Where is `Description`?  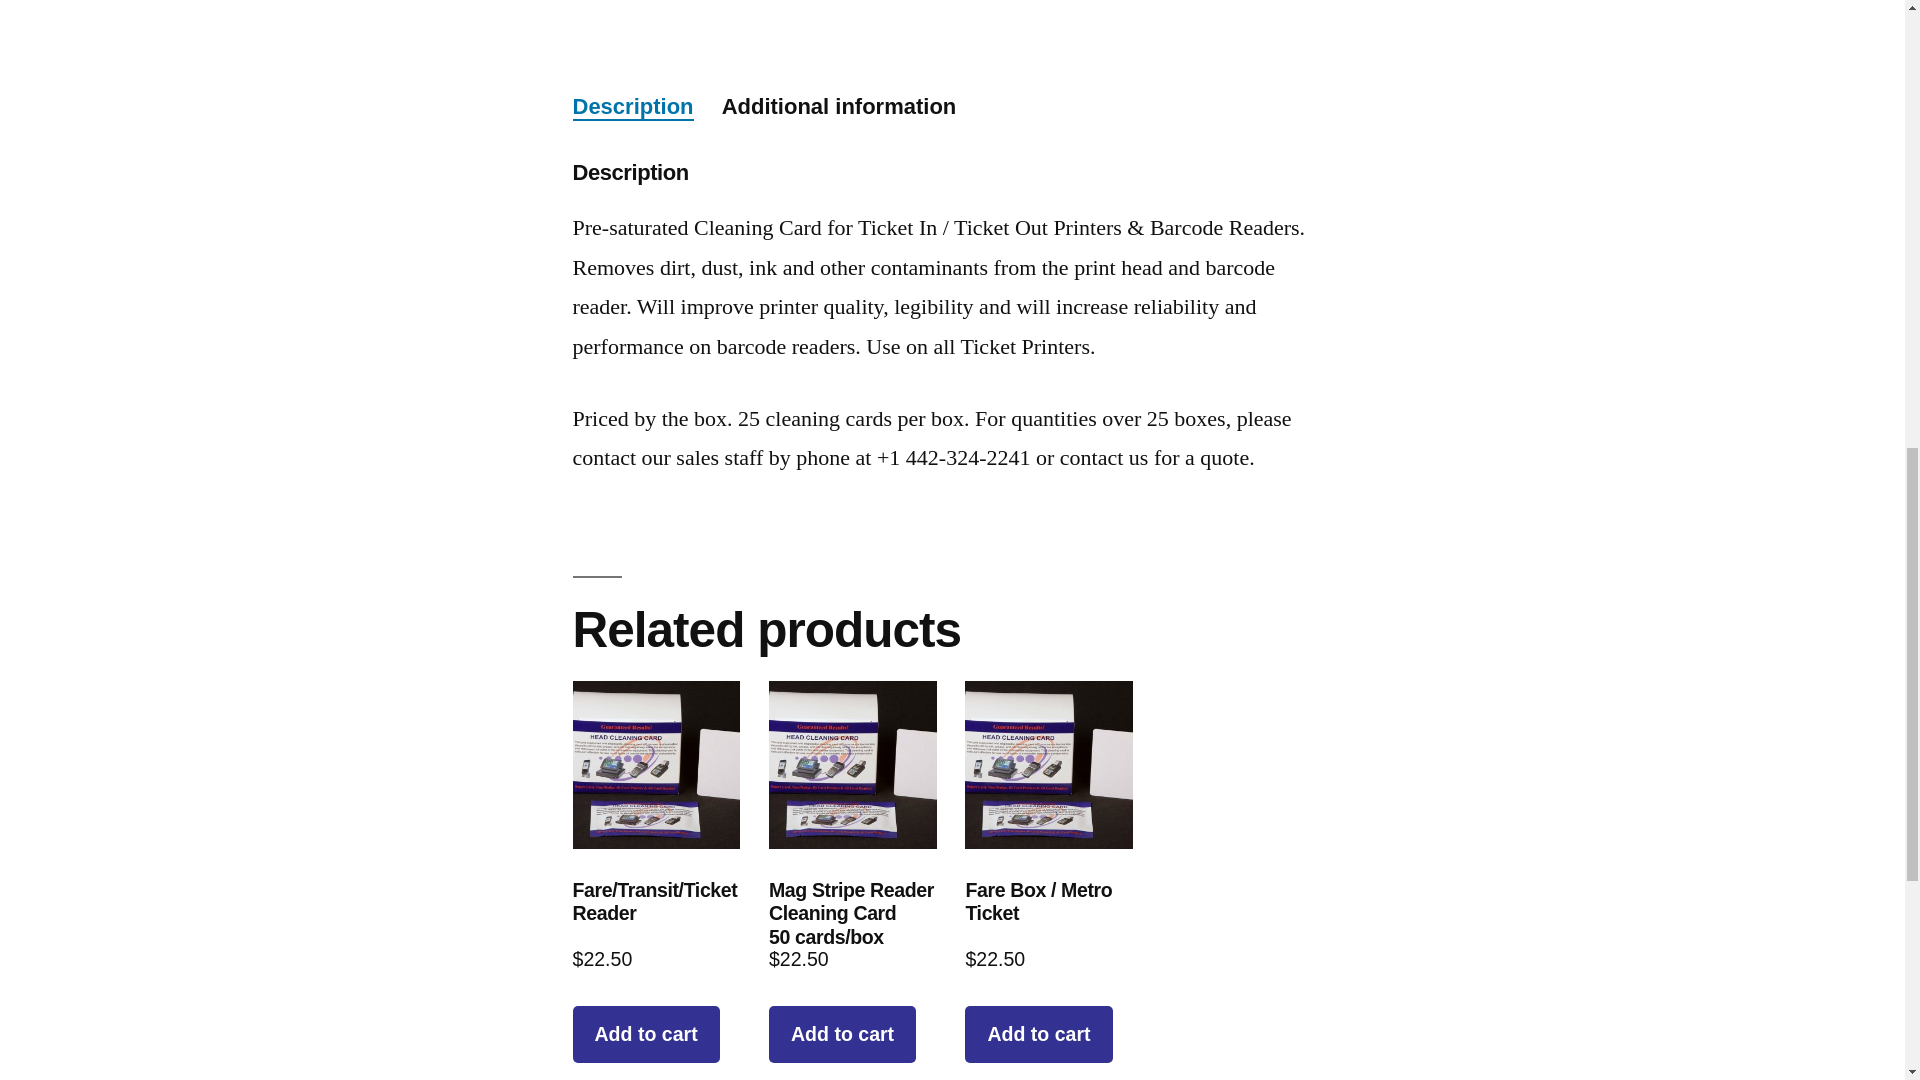
Description is located at coordinates (632, 106).